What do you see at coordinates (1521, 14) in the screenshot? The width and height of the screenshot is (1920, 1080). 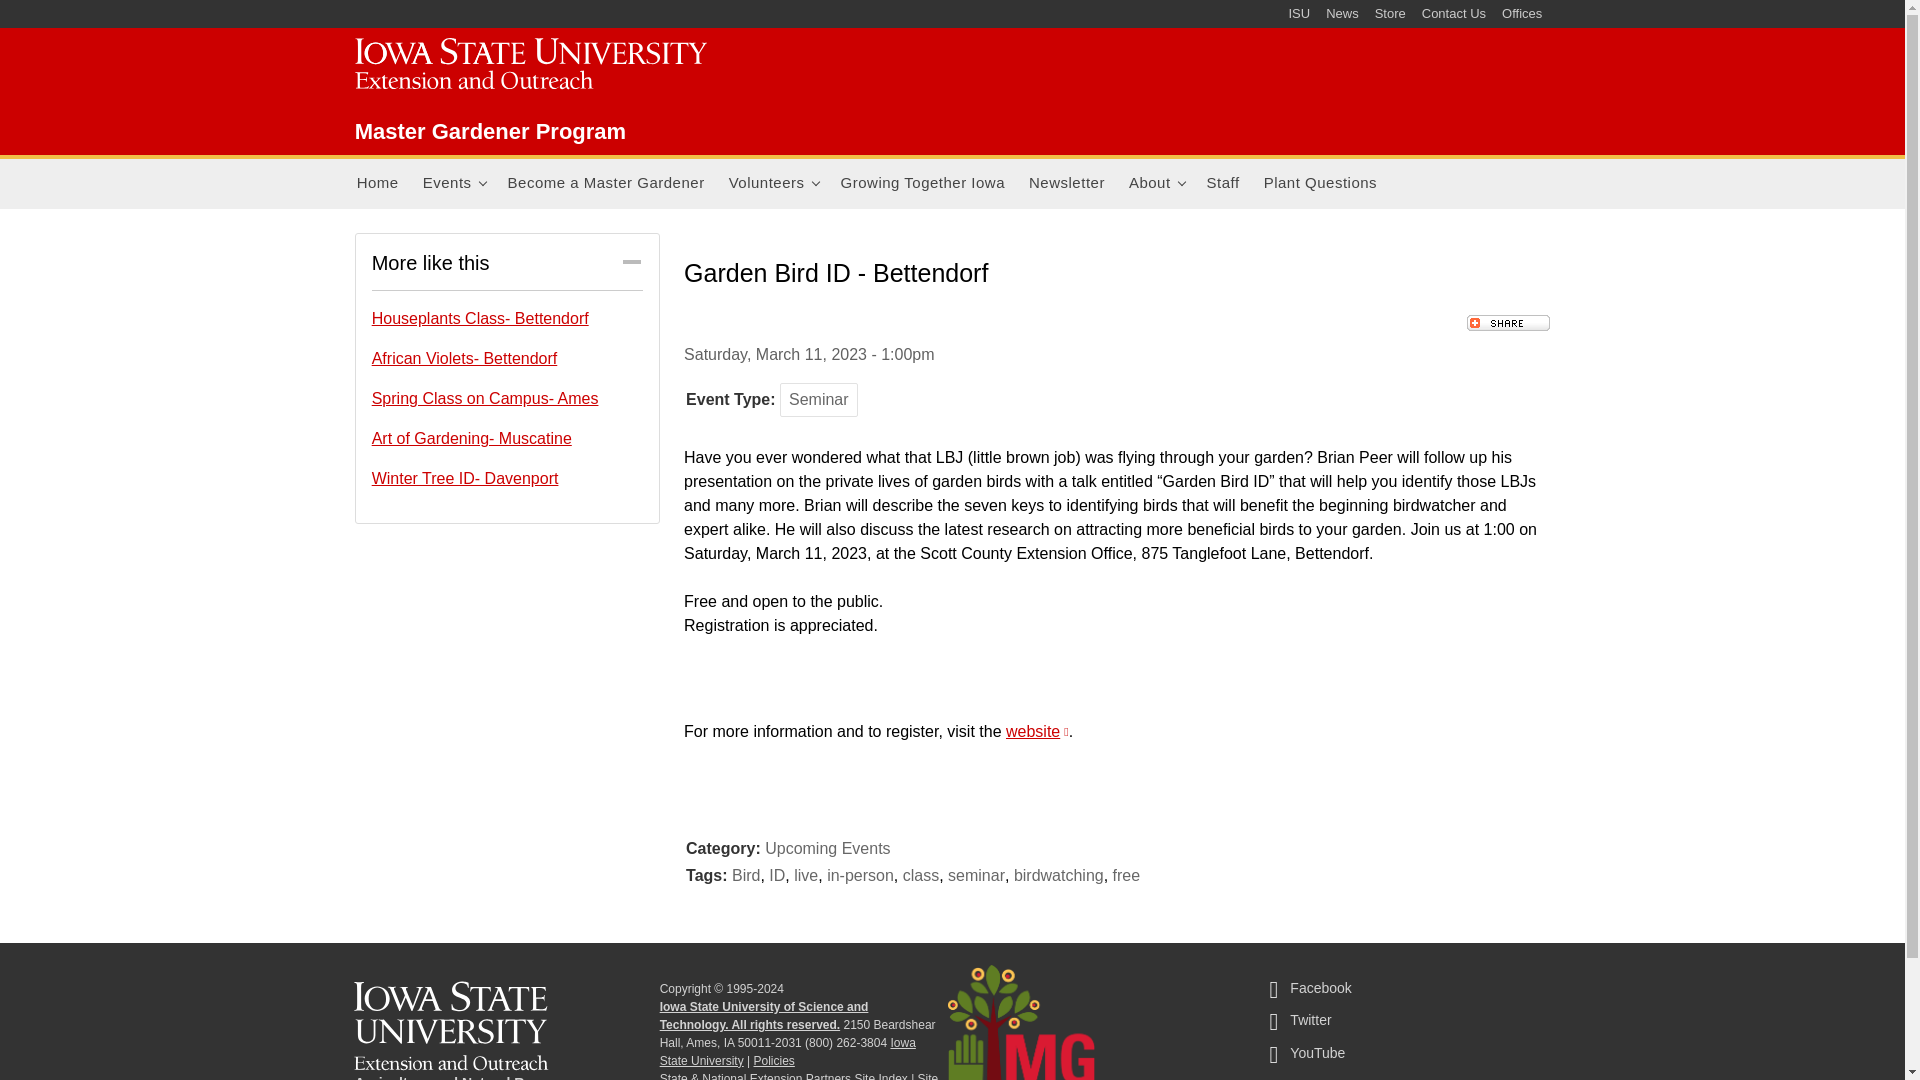 I see `Offices` at bounding box center [1521, 14].